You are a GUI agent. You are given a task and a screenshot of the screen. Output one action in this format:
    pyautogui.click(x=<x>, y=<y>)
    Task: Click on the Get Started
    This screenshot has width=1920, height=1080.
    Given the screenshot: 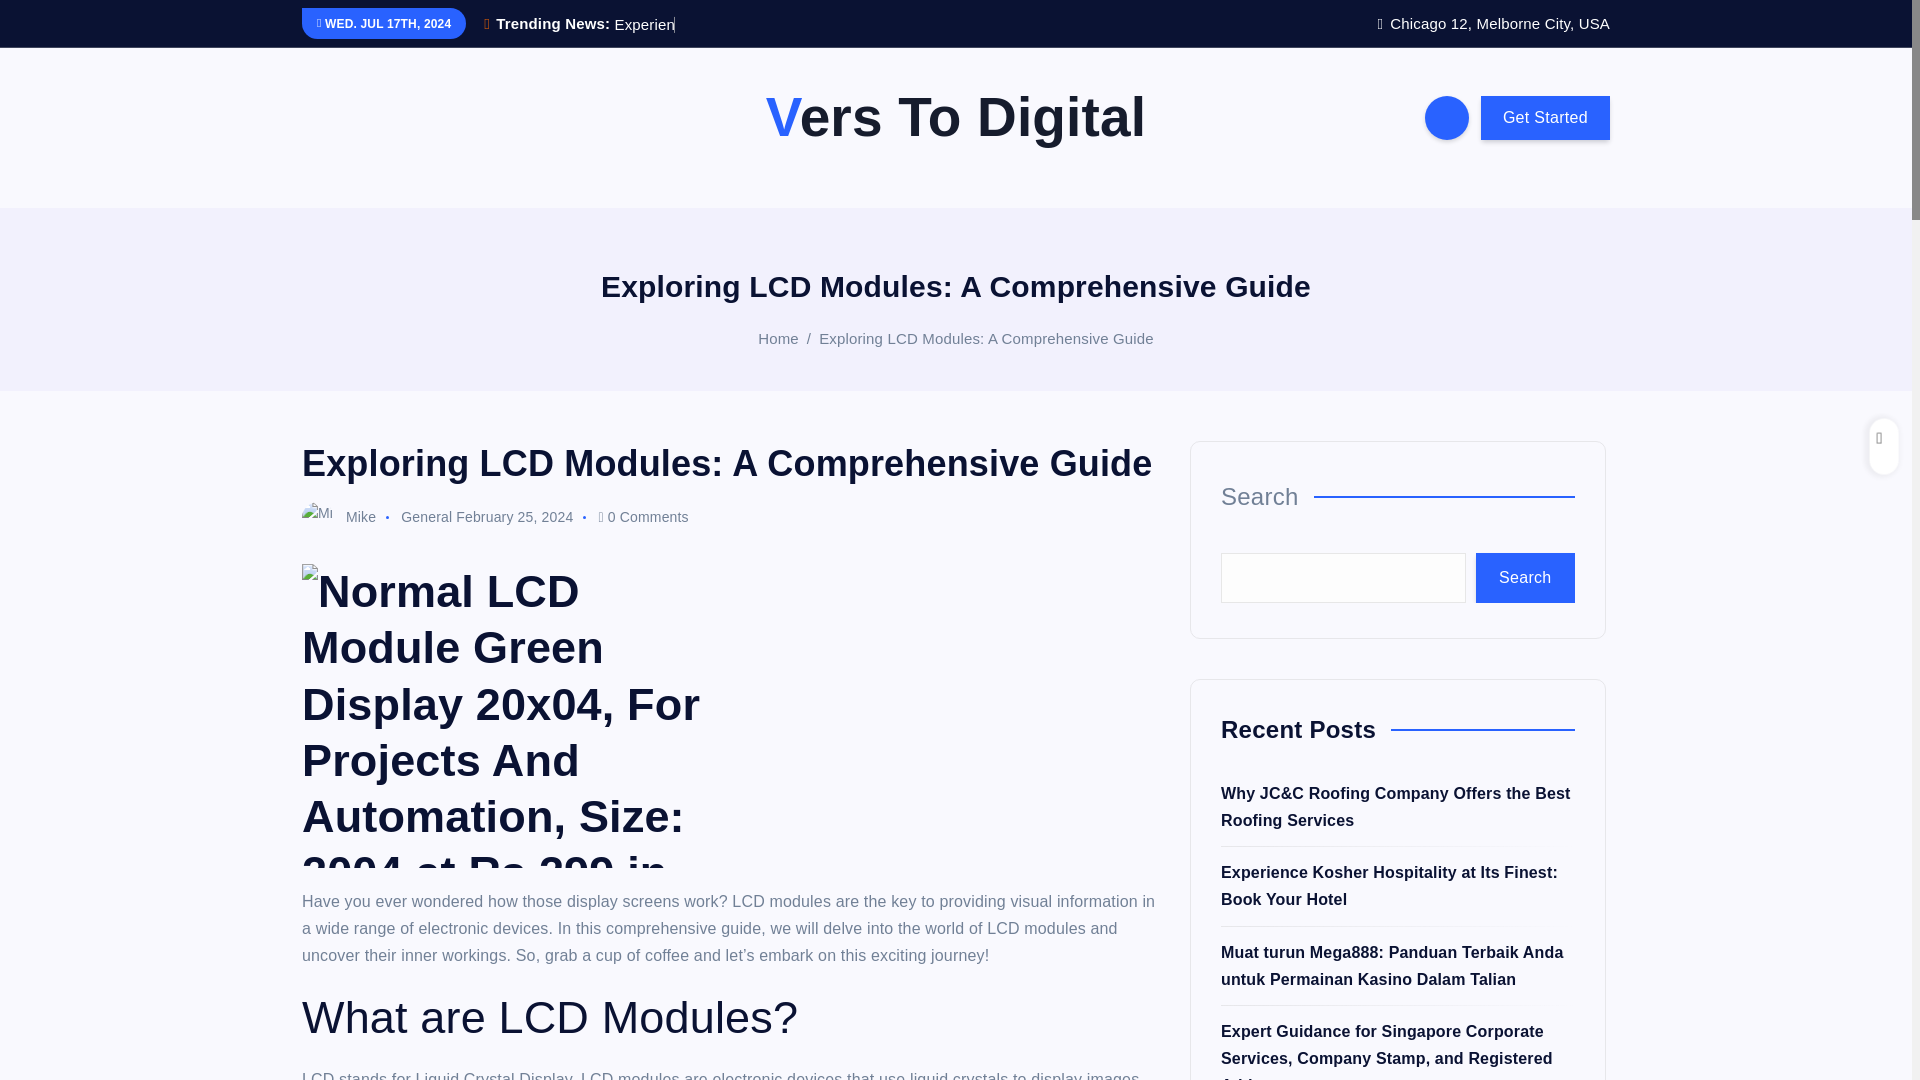 What is the action you would take?
    pyautogui.click(x=1545, y=118)
    